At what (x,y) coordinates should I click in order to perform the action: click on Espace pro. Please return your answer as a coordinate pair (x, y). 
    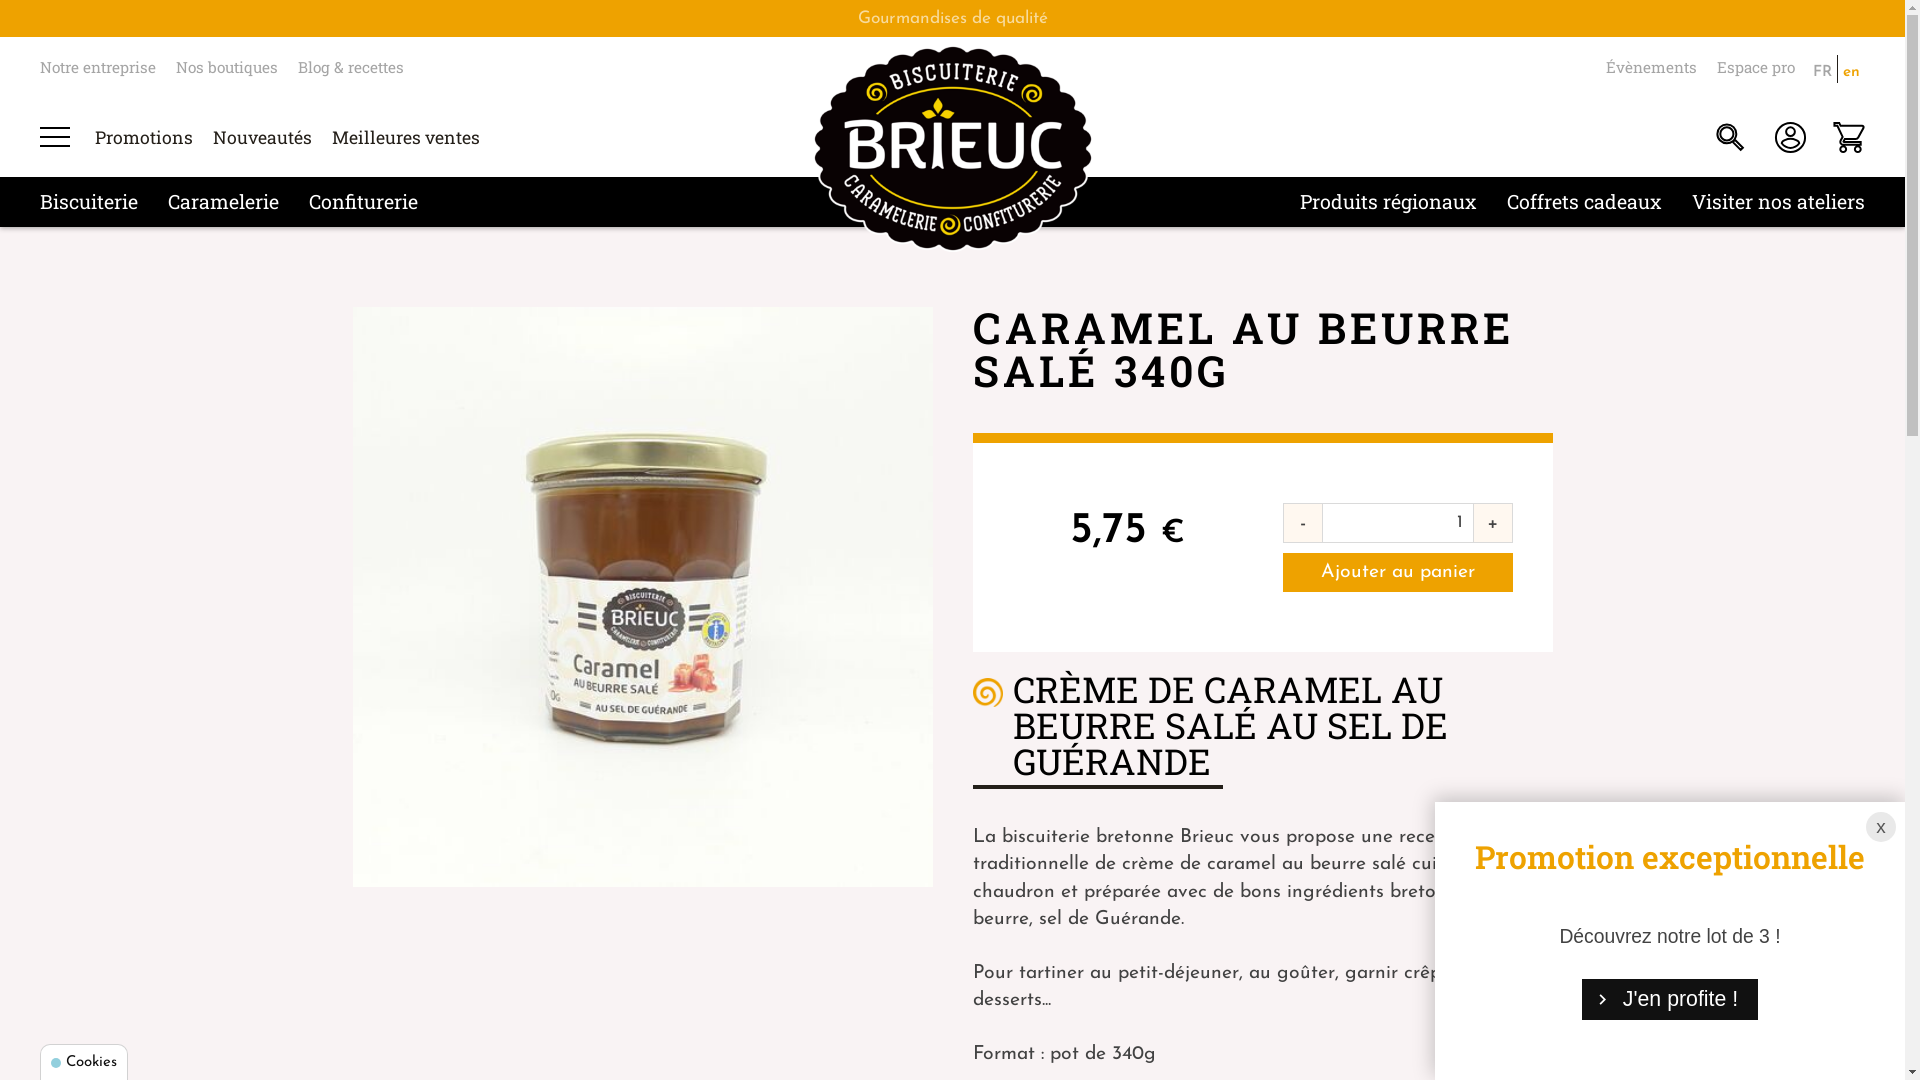
    Looking at the image, I should click on (1756, 67).